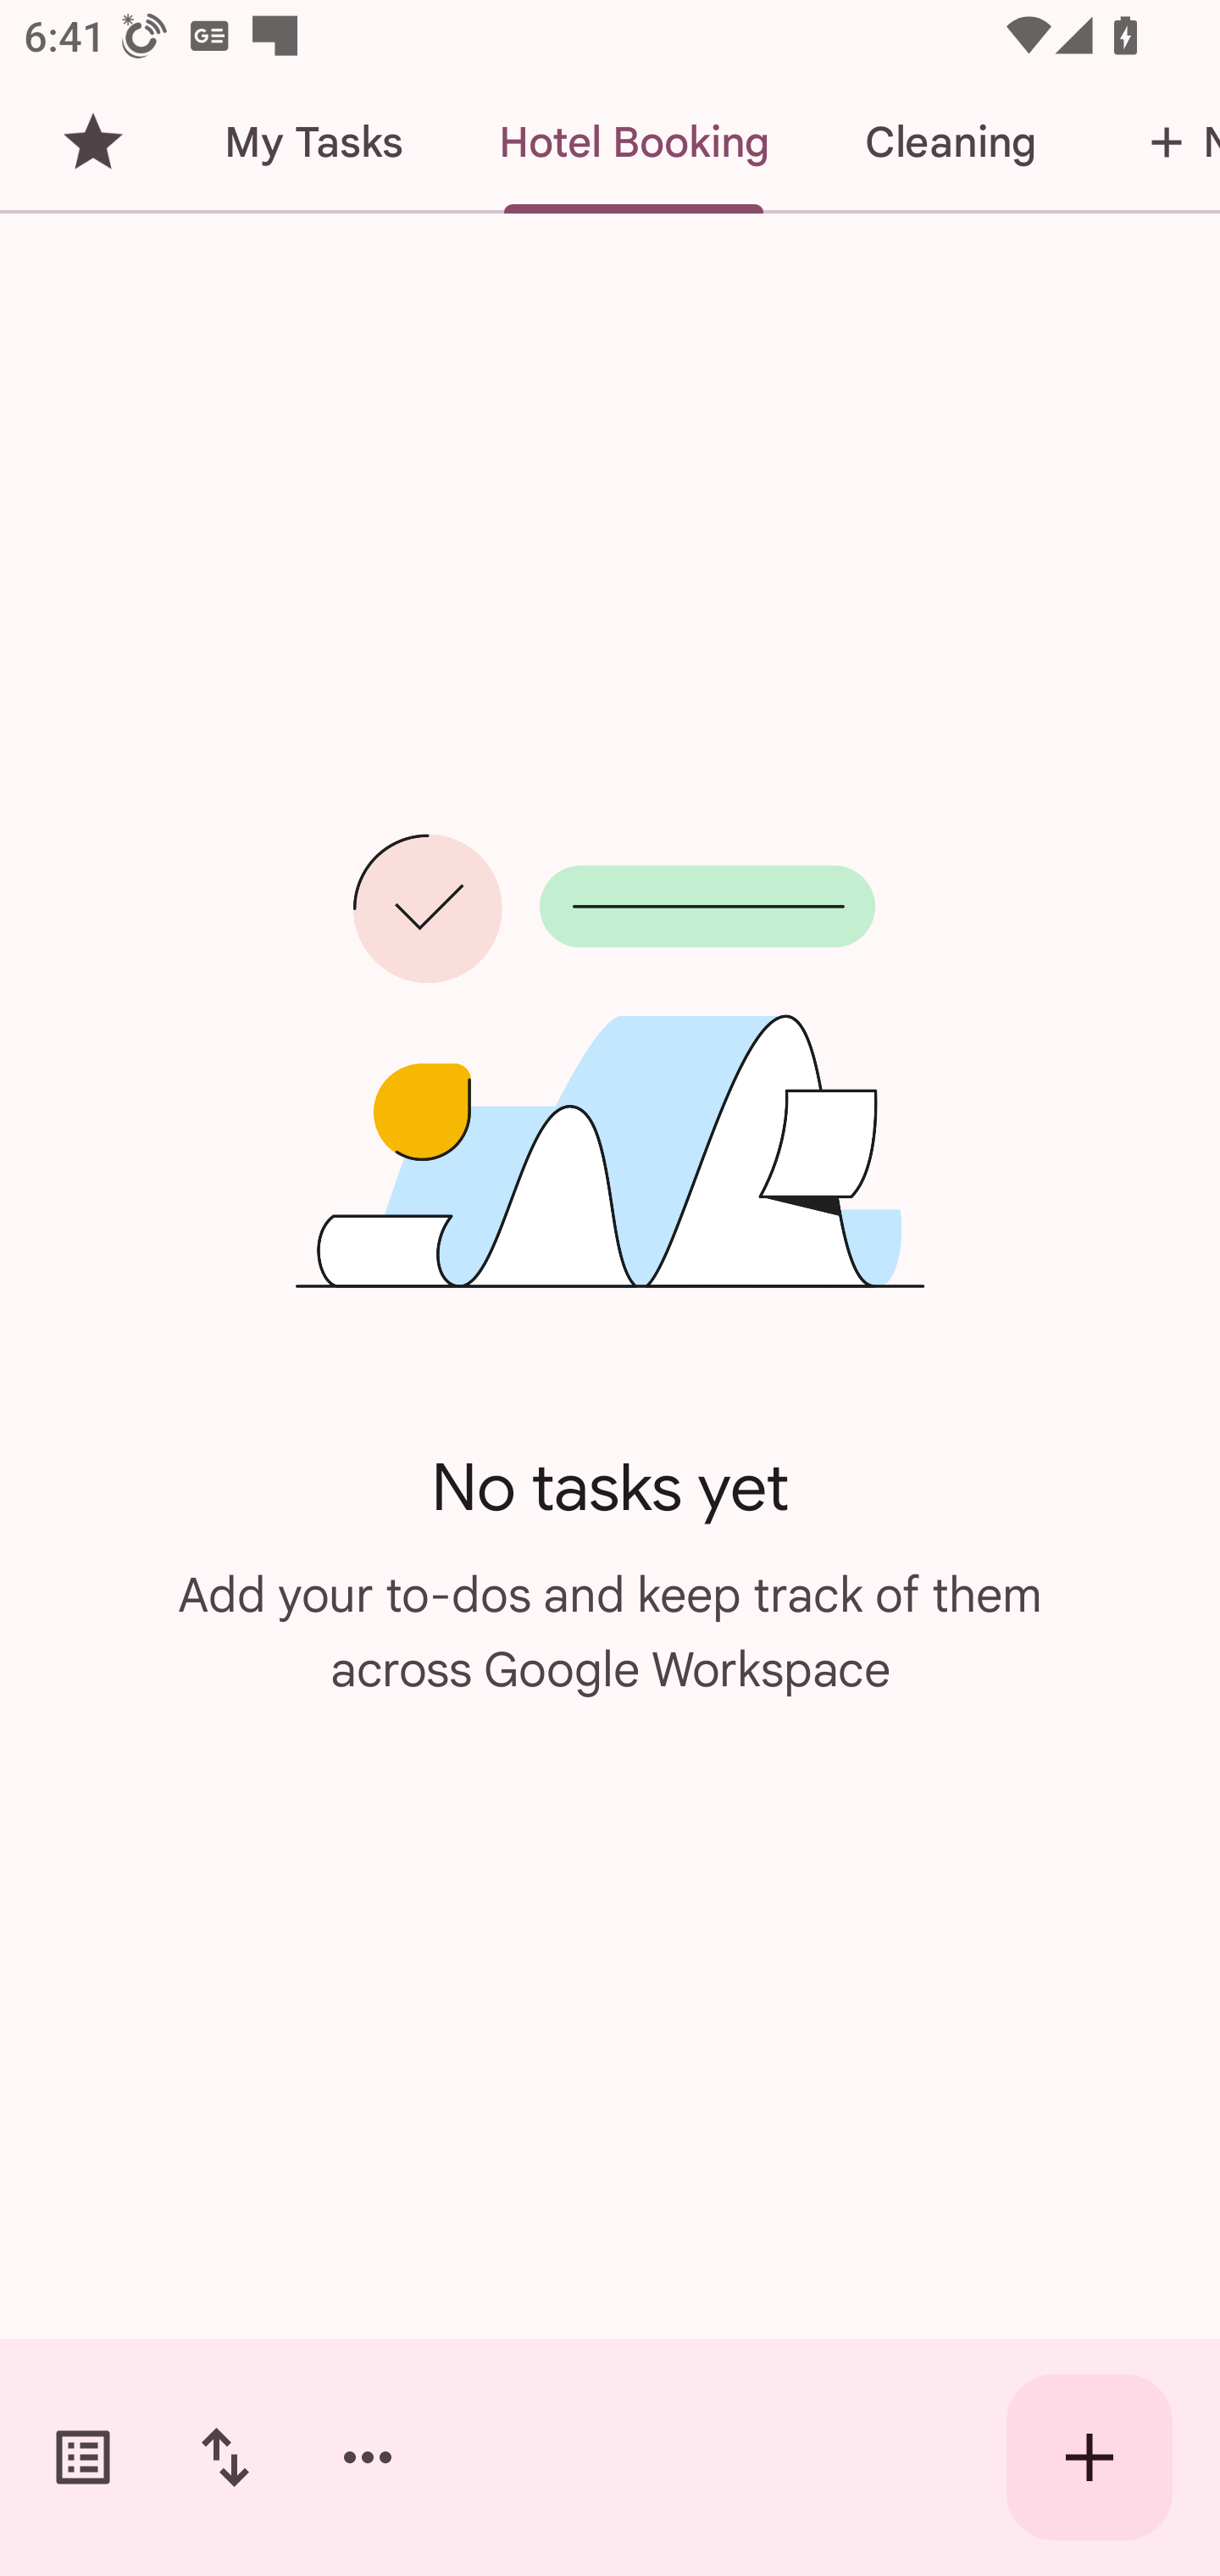  Describe the element at coordinates (92, 142) in the screenshot. I see `Starred` at that location.